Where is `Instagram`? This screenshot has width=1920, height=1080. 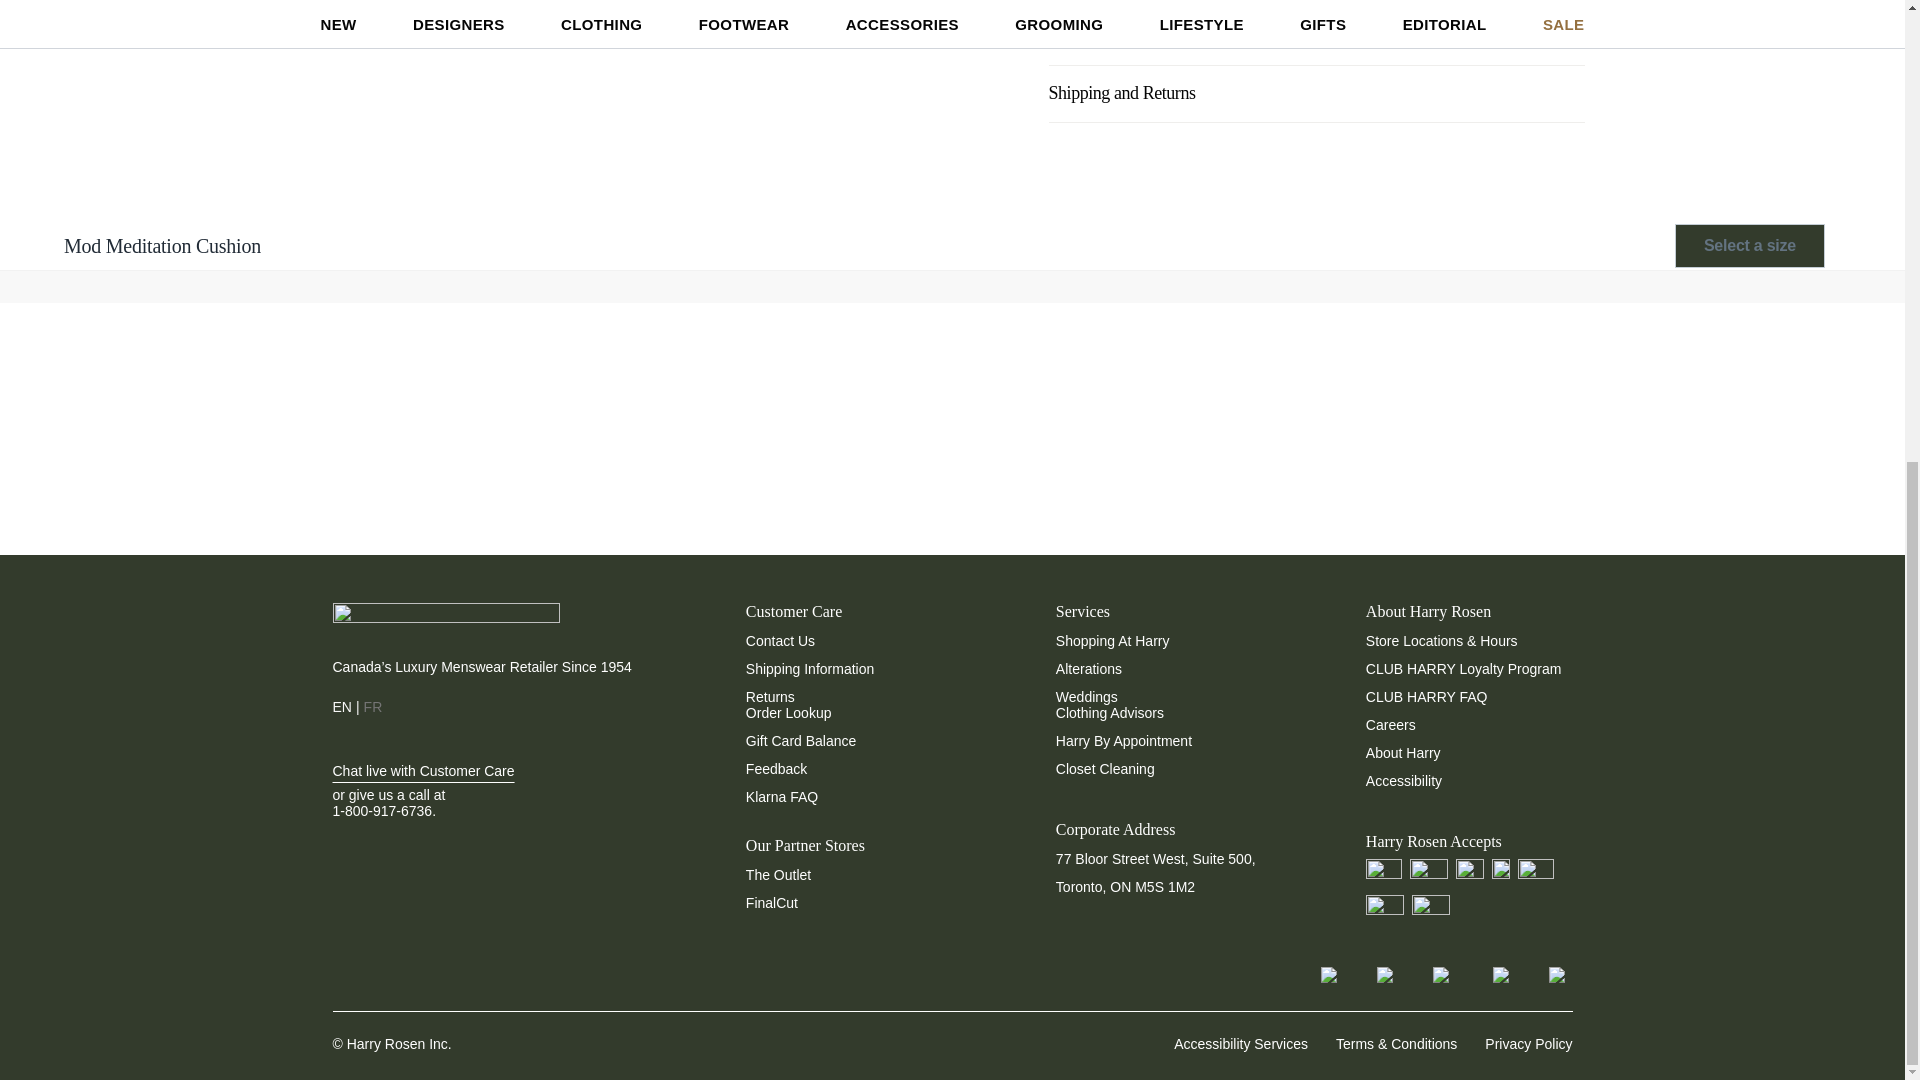 Instagram is located at coordinates (1372, 971).